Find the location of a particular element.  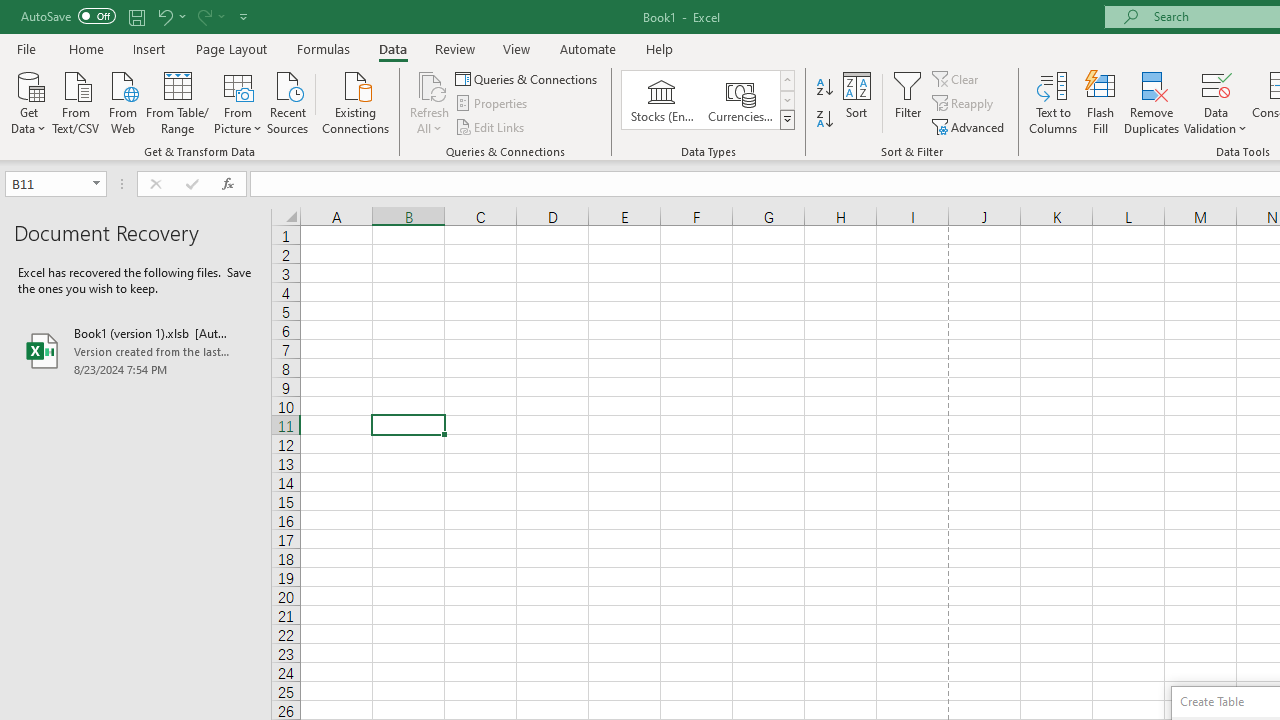

Currencies (English) is located at coordinates (740, 100).